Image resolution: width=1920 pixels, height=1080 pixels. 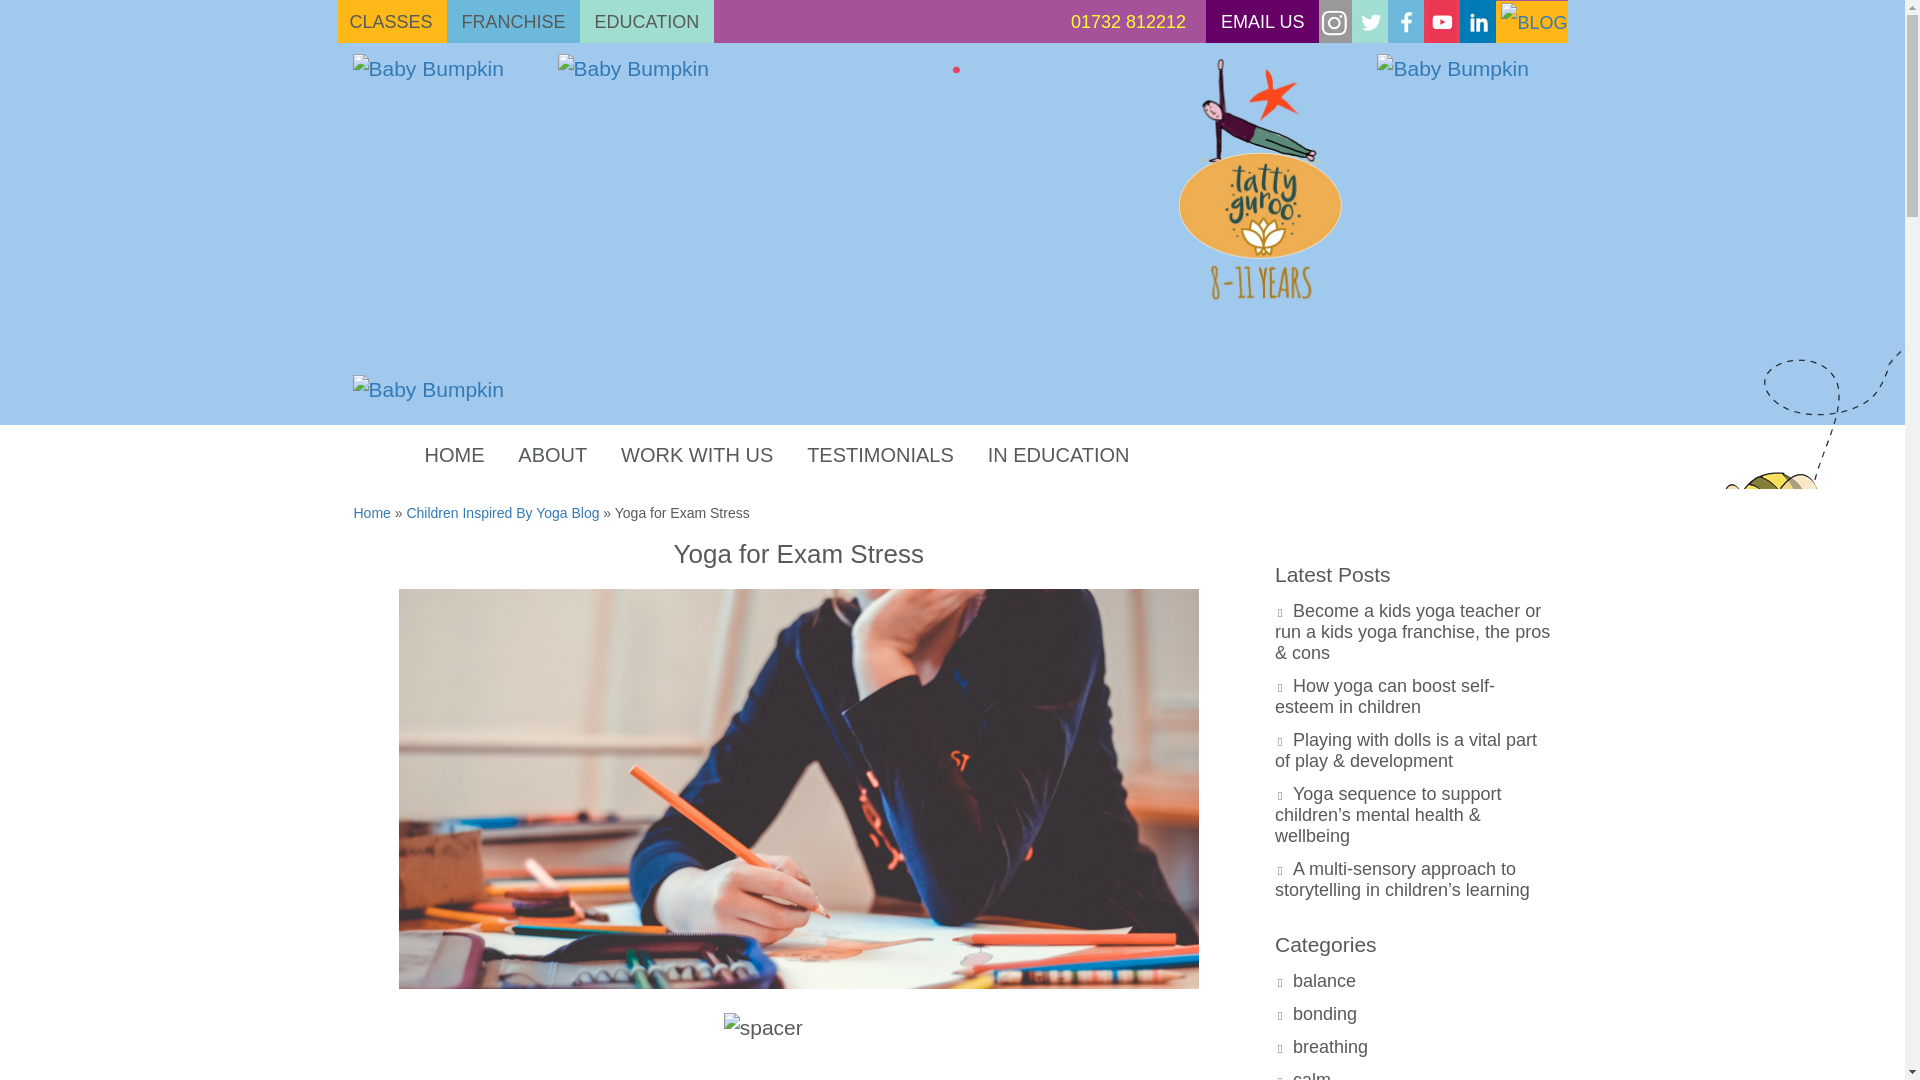 I want to click on Children Inspired By Yoga Blog, so click(x=502, y=512).